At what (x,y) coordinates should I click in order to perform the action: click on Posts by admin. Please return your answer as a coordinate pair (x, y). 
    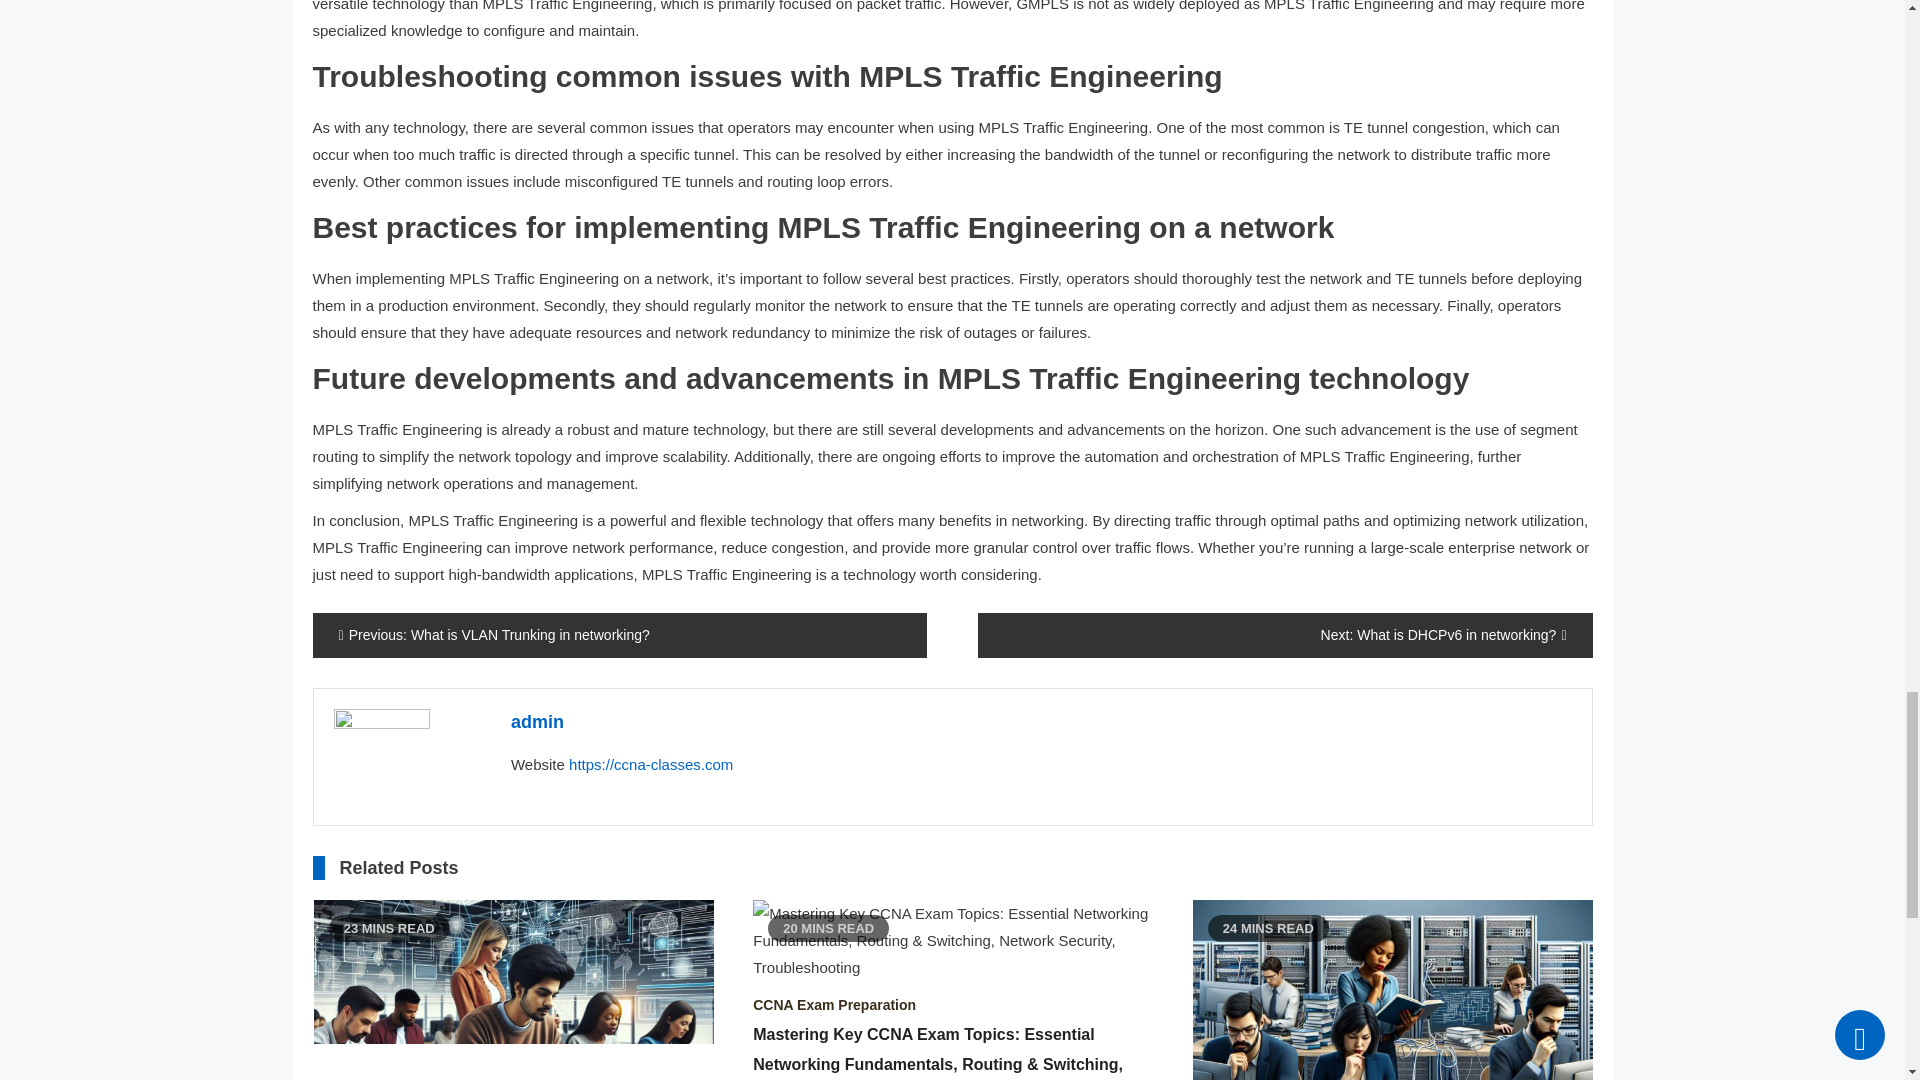
    Looking at the image, I should click on (537, 722).